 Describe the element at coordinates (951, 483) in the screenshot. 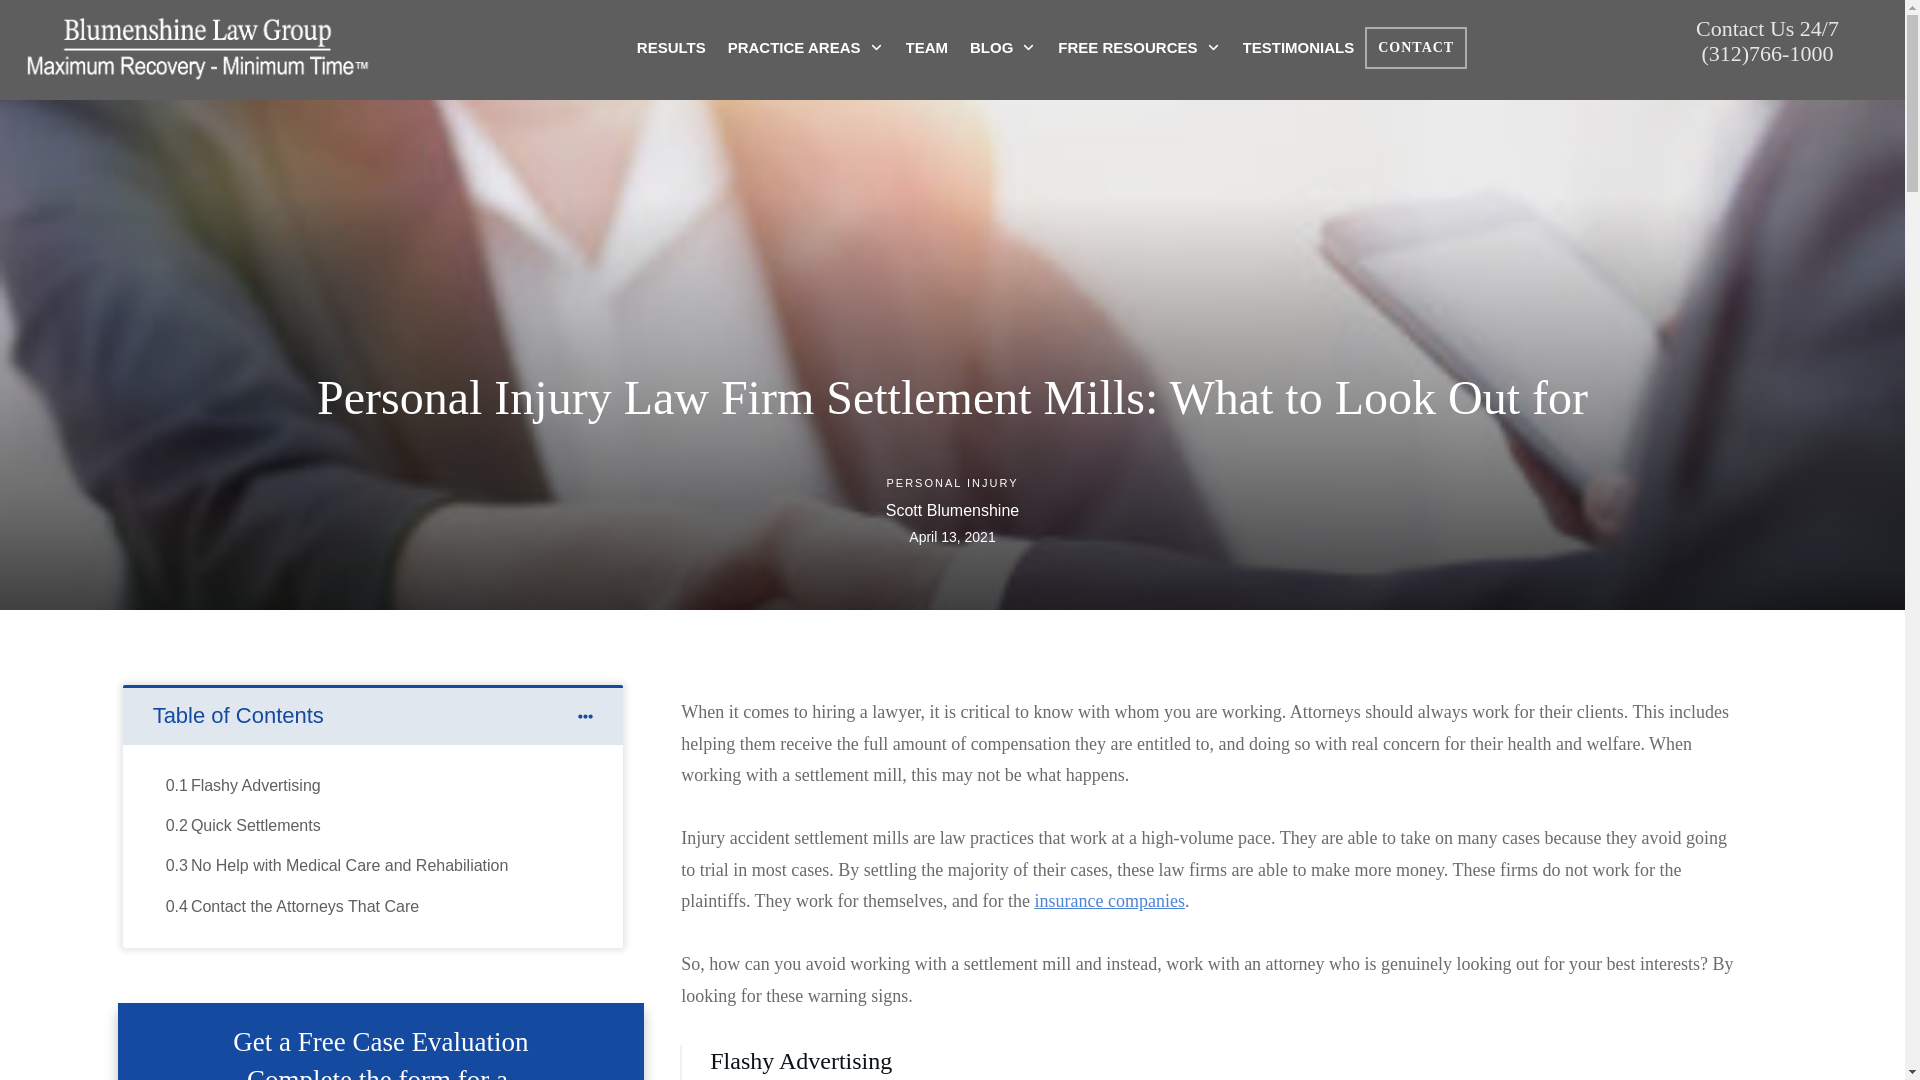

I see `Personal Injury` at that location.